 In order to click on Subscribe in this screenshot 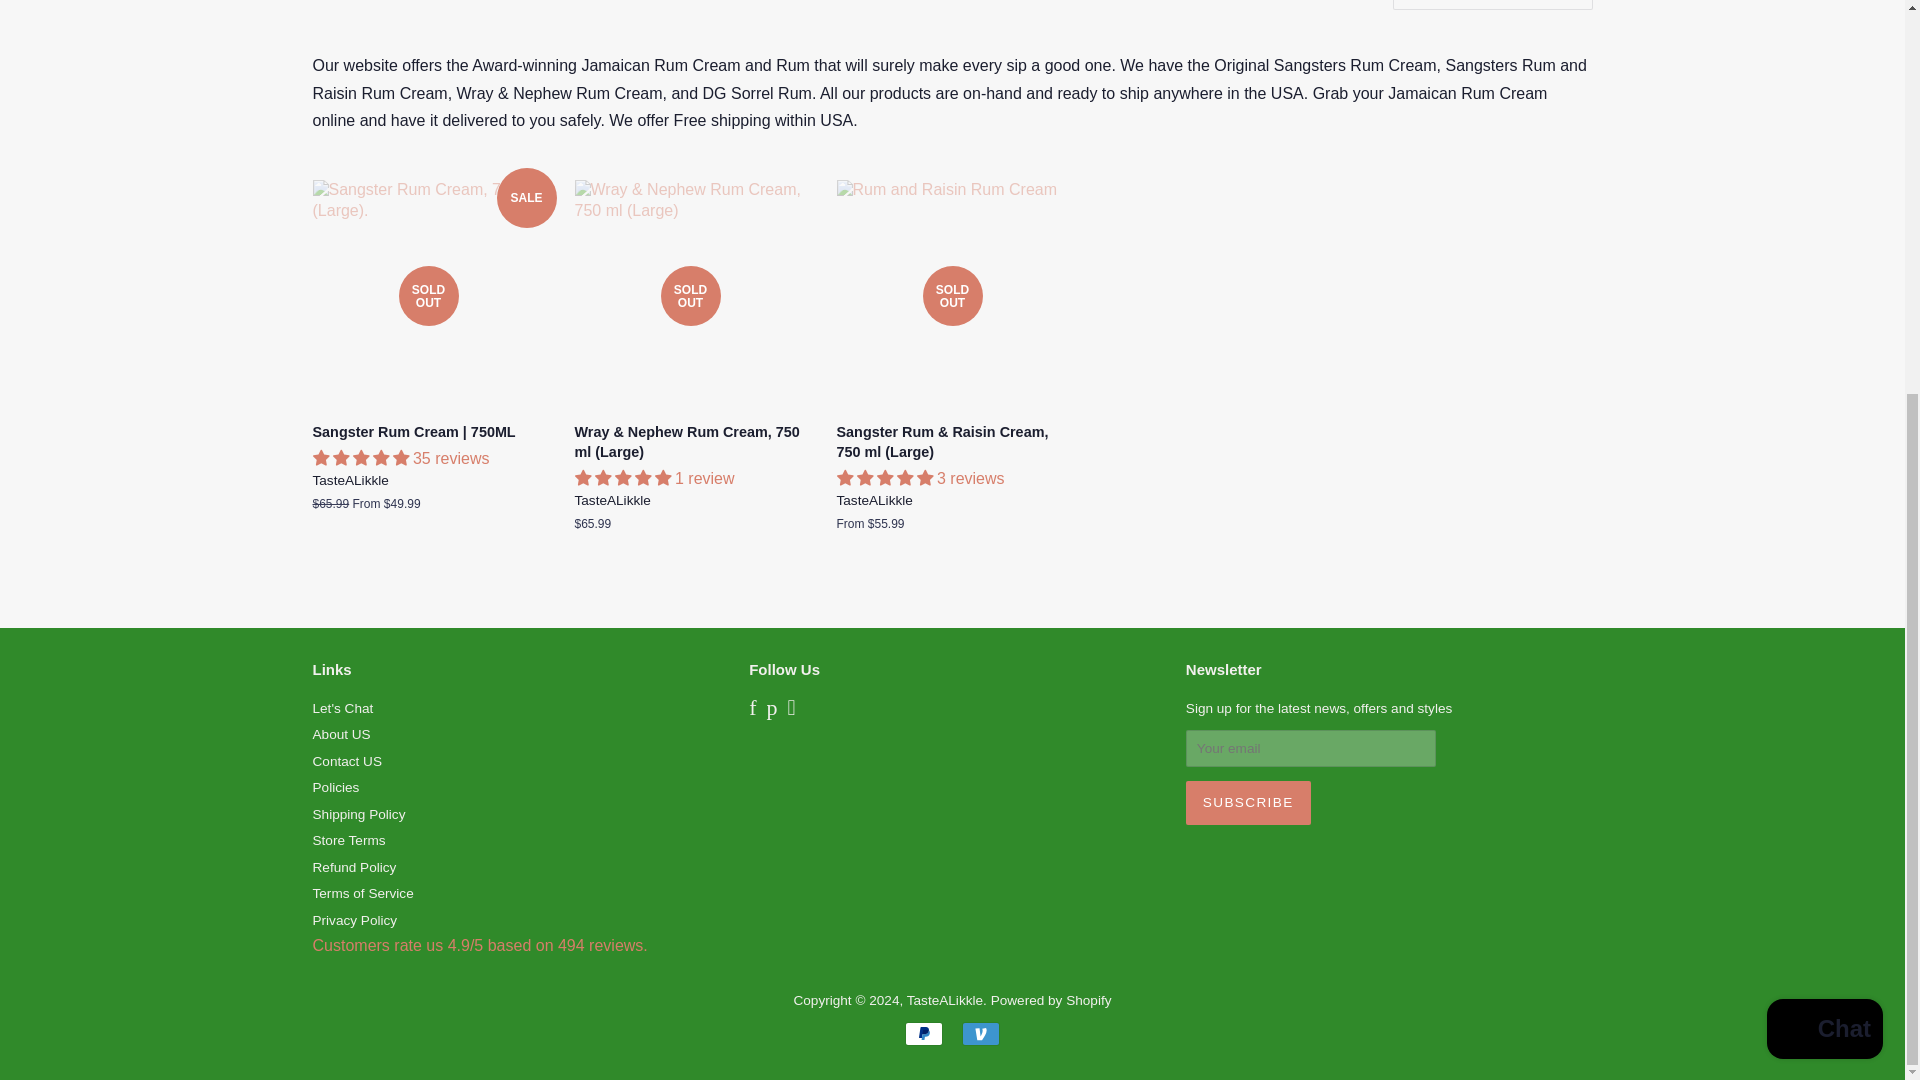, I will do `click(1248, 802)`.